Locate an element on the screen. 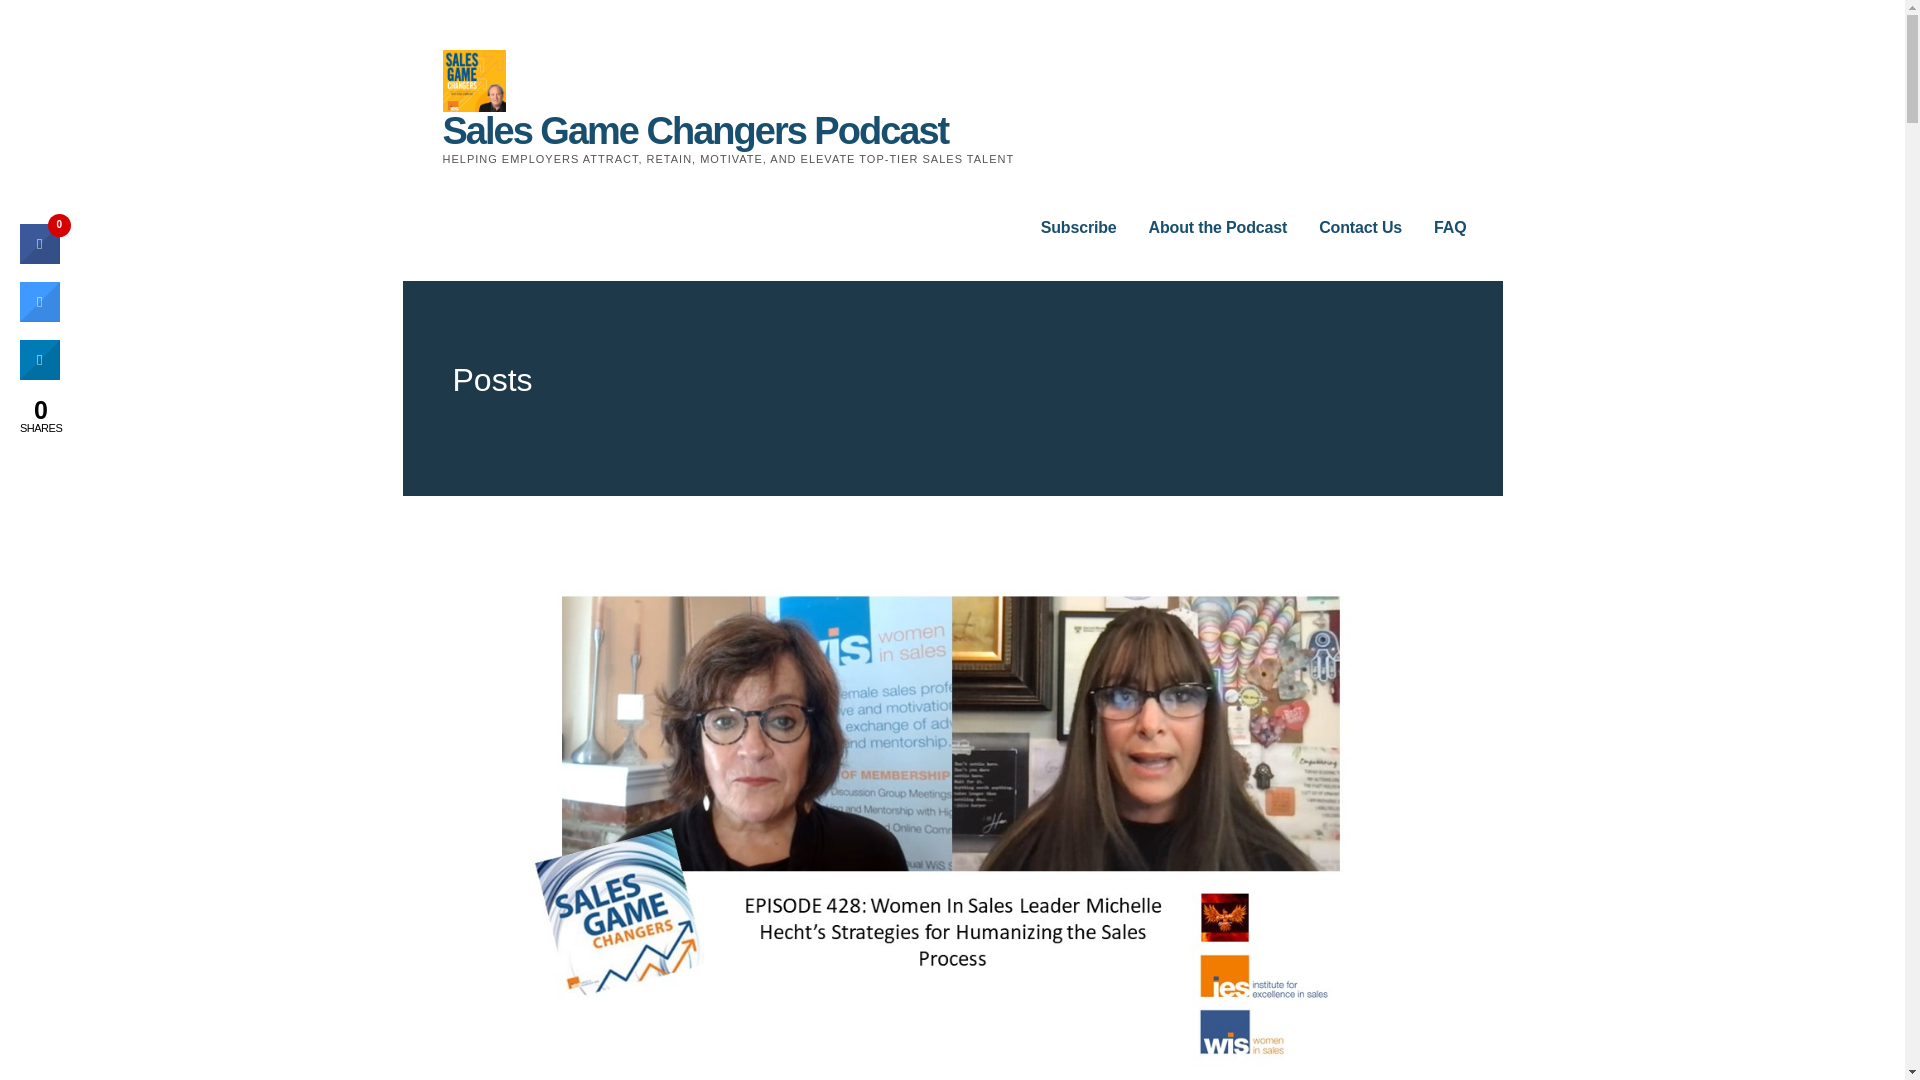 The image size is (1920, 1080). About the Podcast is located at coordinates (1218, 228).